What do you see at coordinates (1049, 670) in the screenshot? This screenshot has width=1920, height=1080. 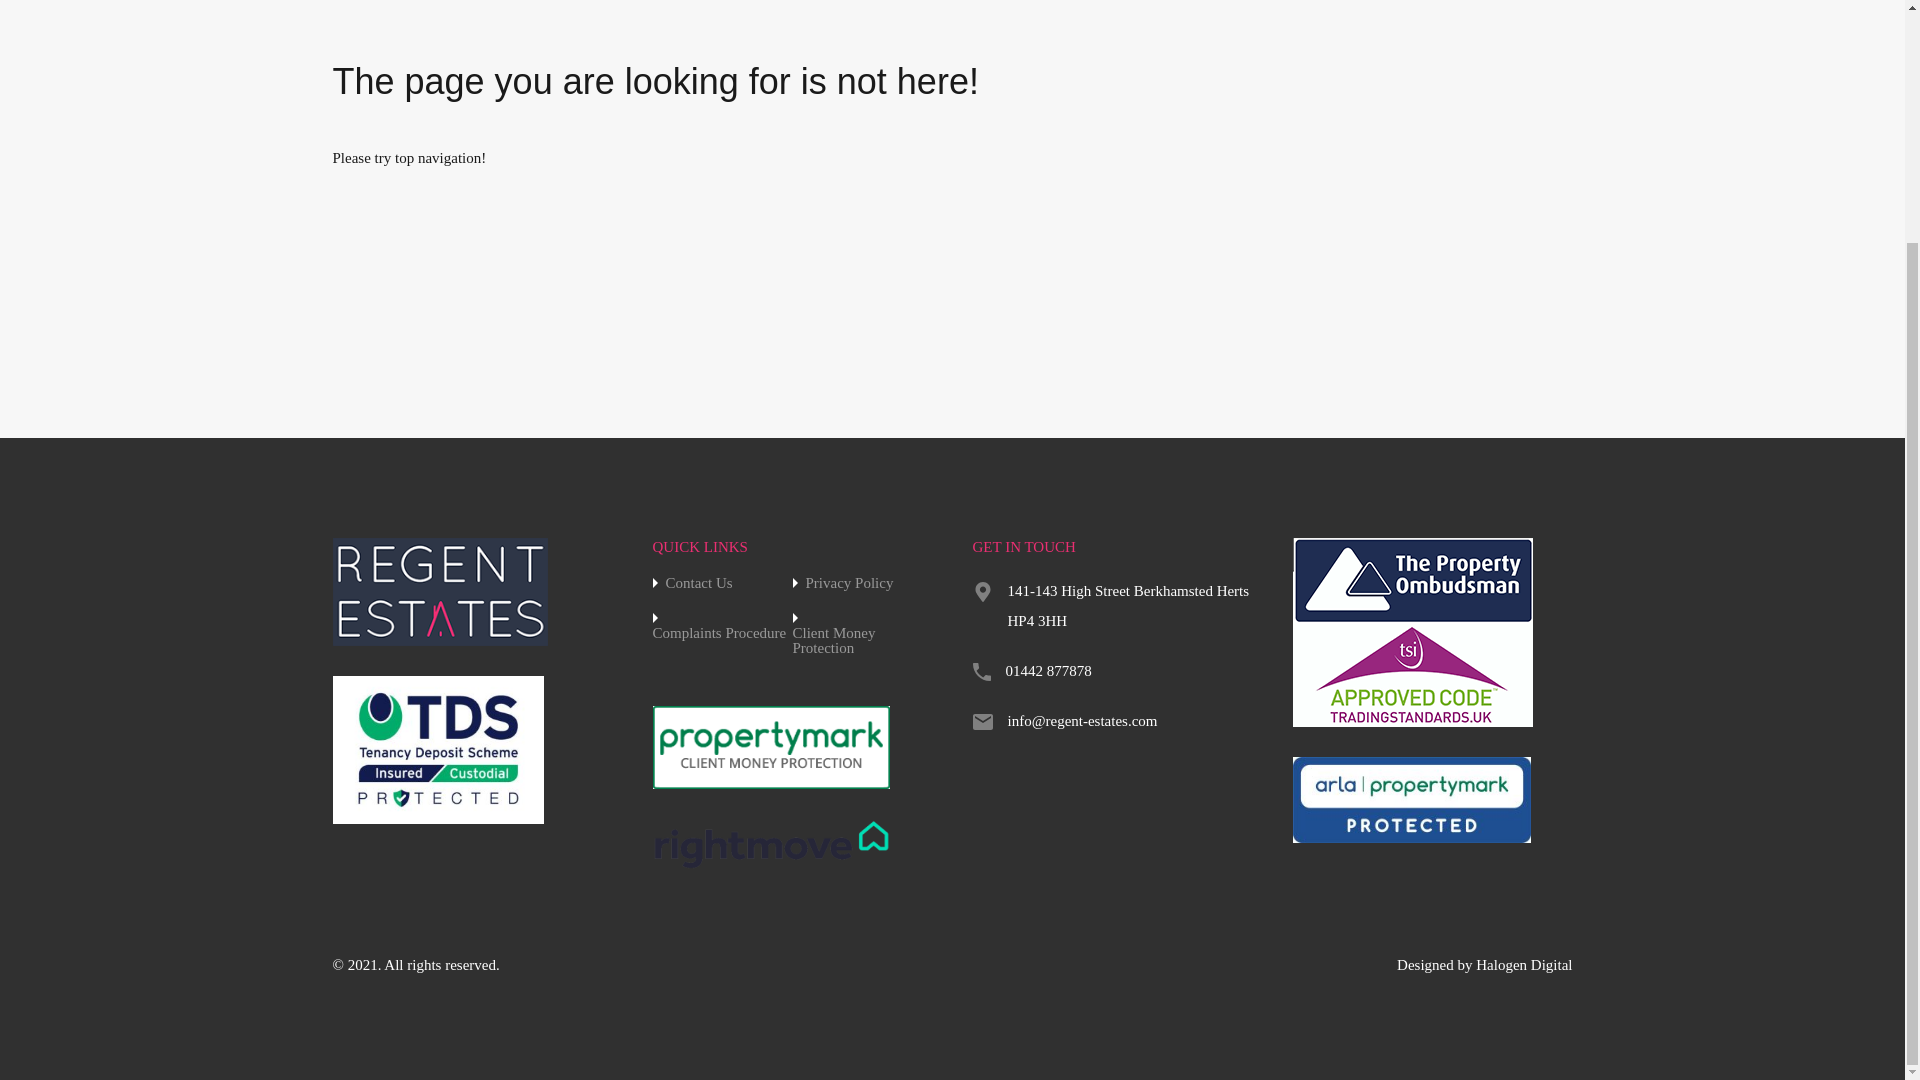 I see `01442 877878` at bounding box center [1049, 670].